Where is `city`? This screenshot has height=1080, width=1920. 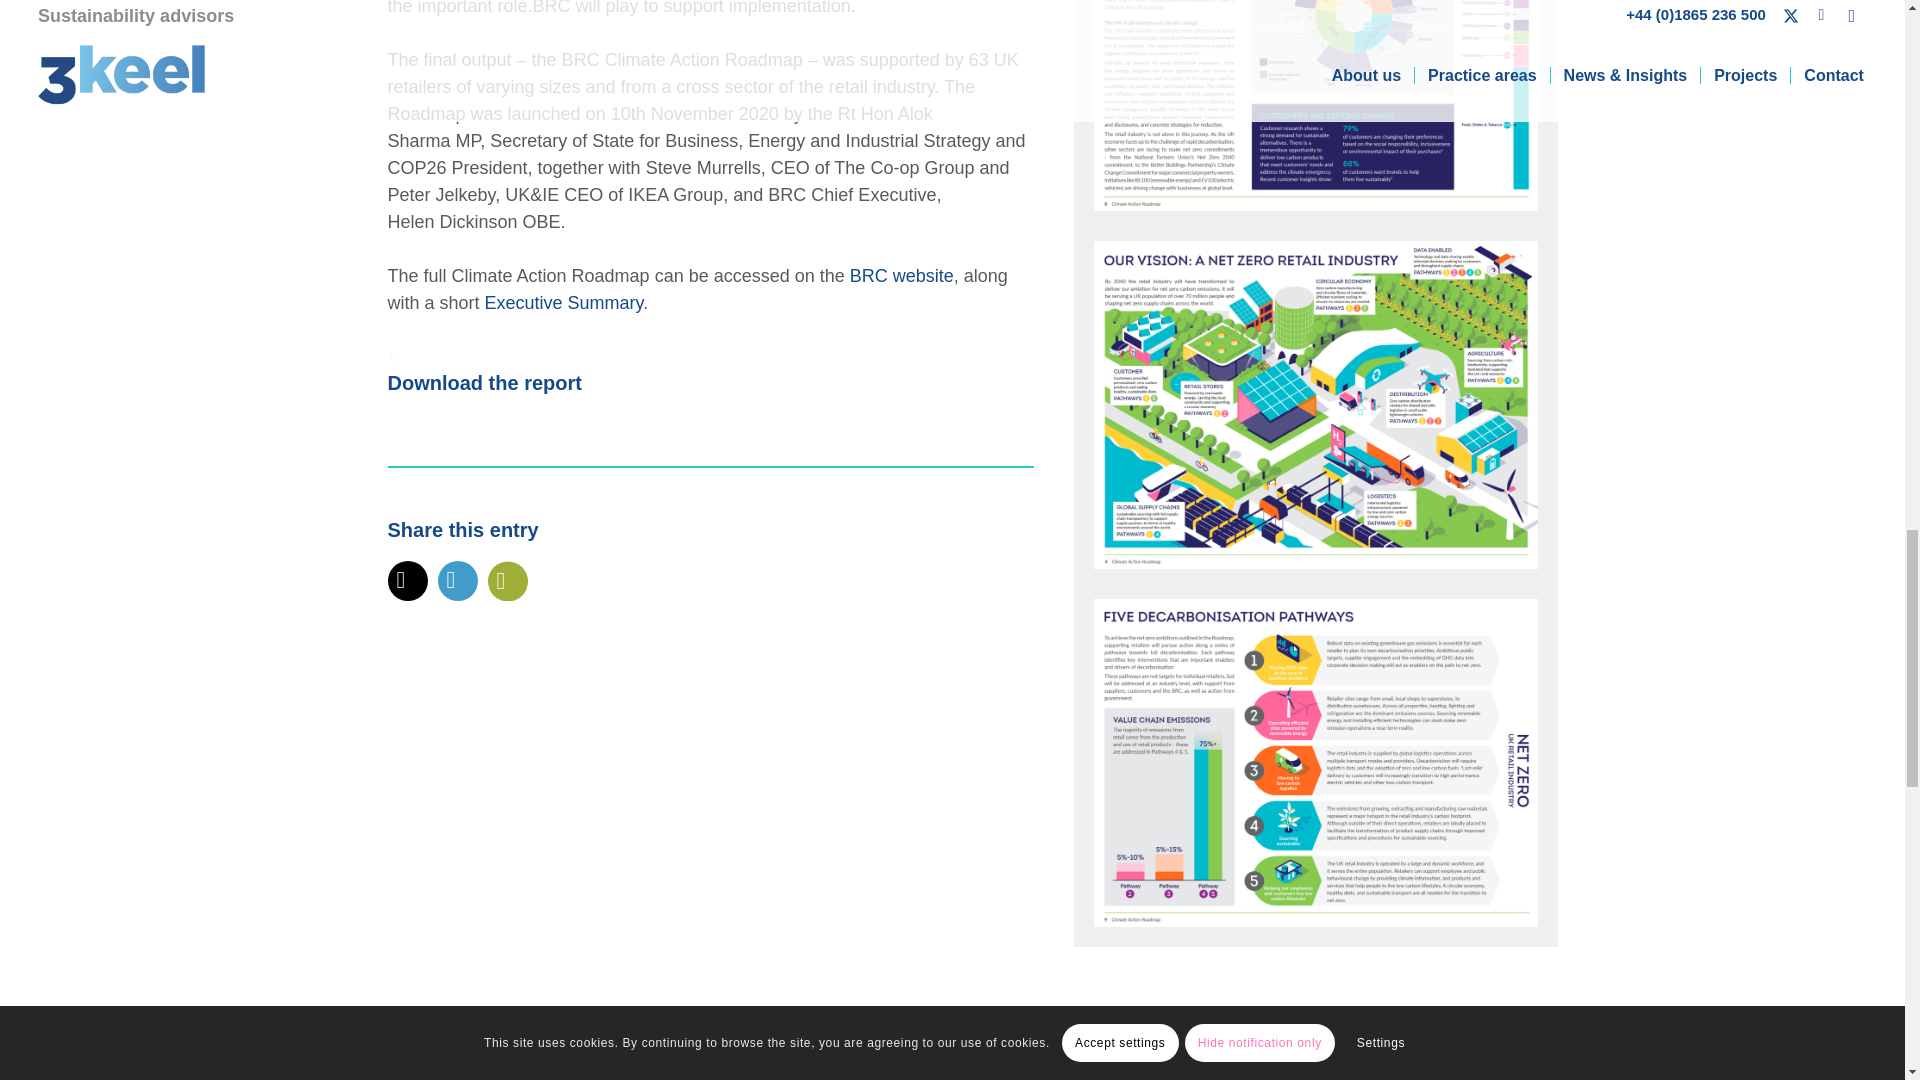 city is located at coordinates (1316, 404).